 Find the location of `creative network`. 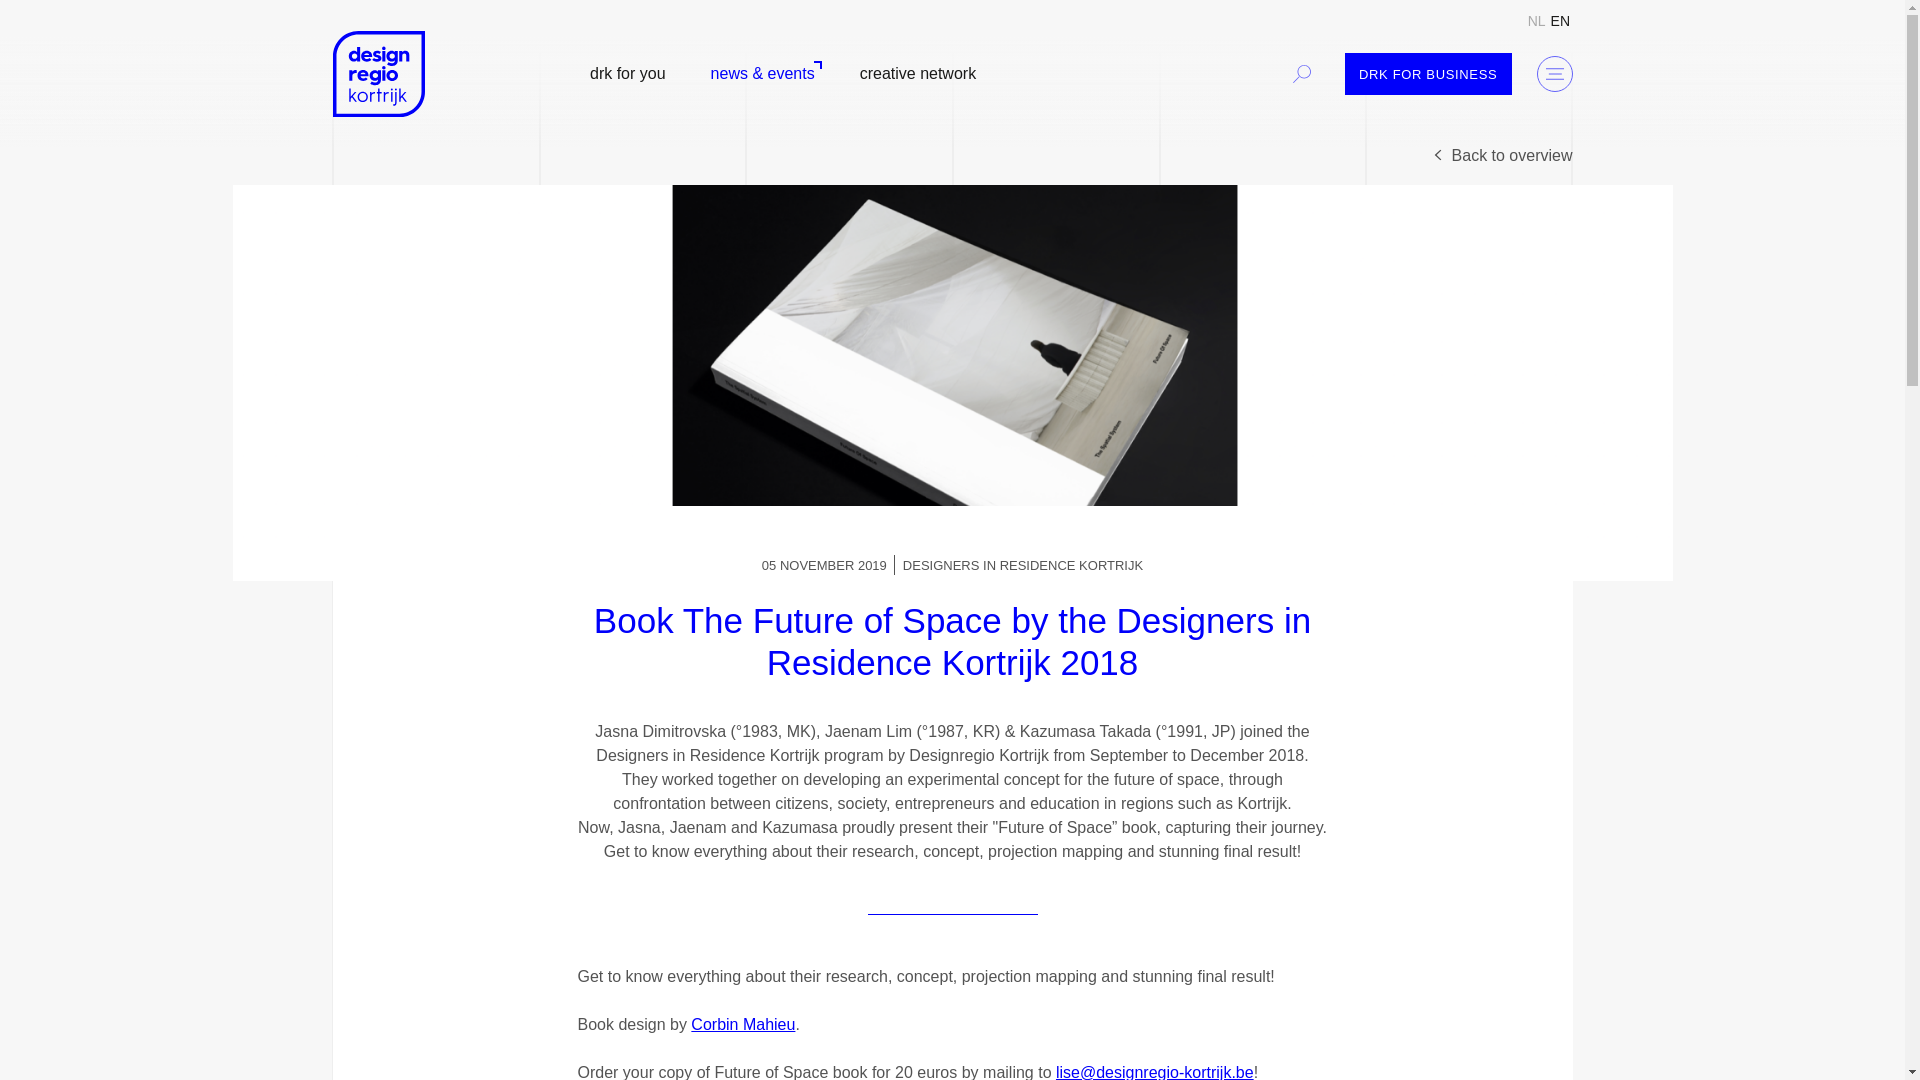

creative network is located at coordinates (918, 74).